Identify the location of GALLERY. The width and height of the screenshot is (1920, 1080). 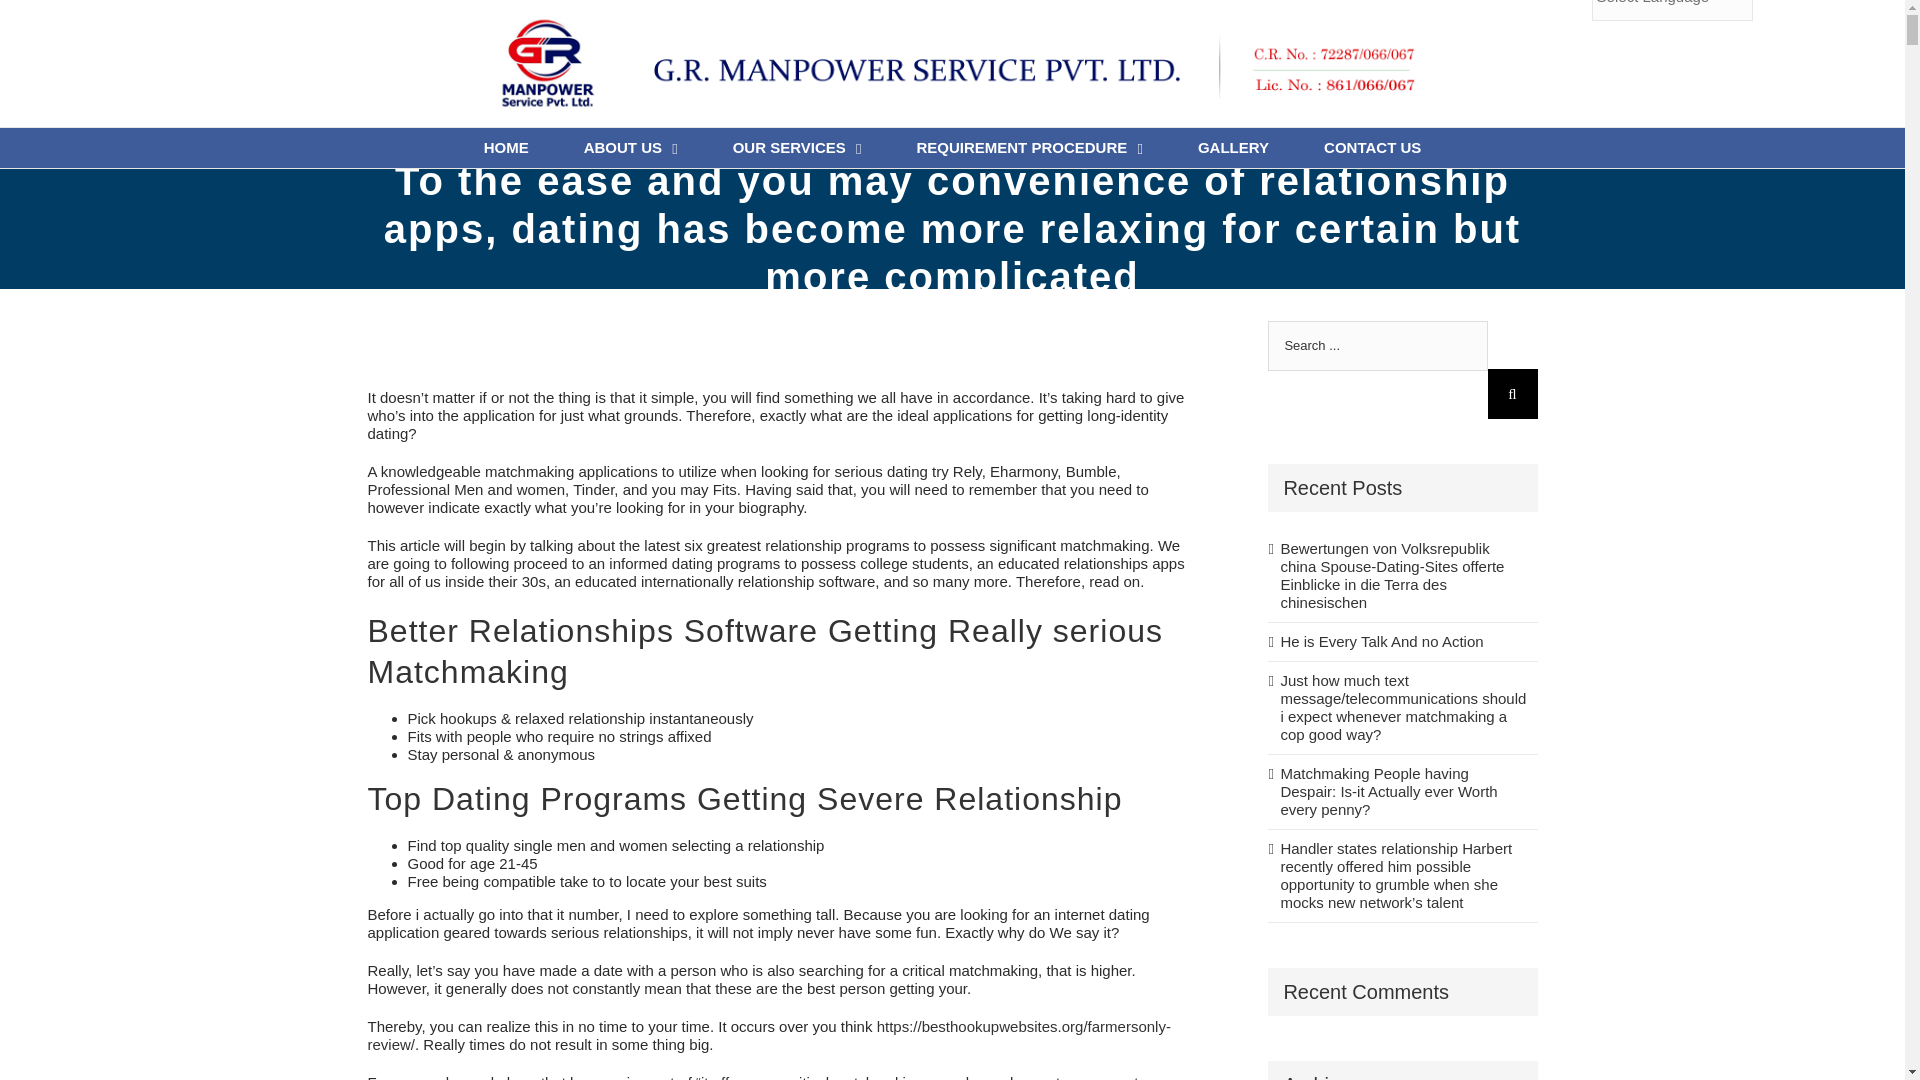
(1234, 148).